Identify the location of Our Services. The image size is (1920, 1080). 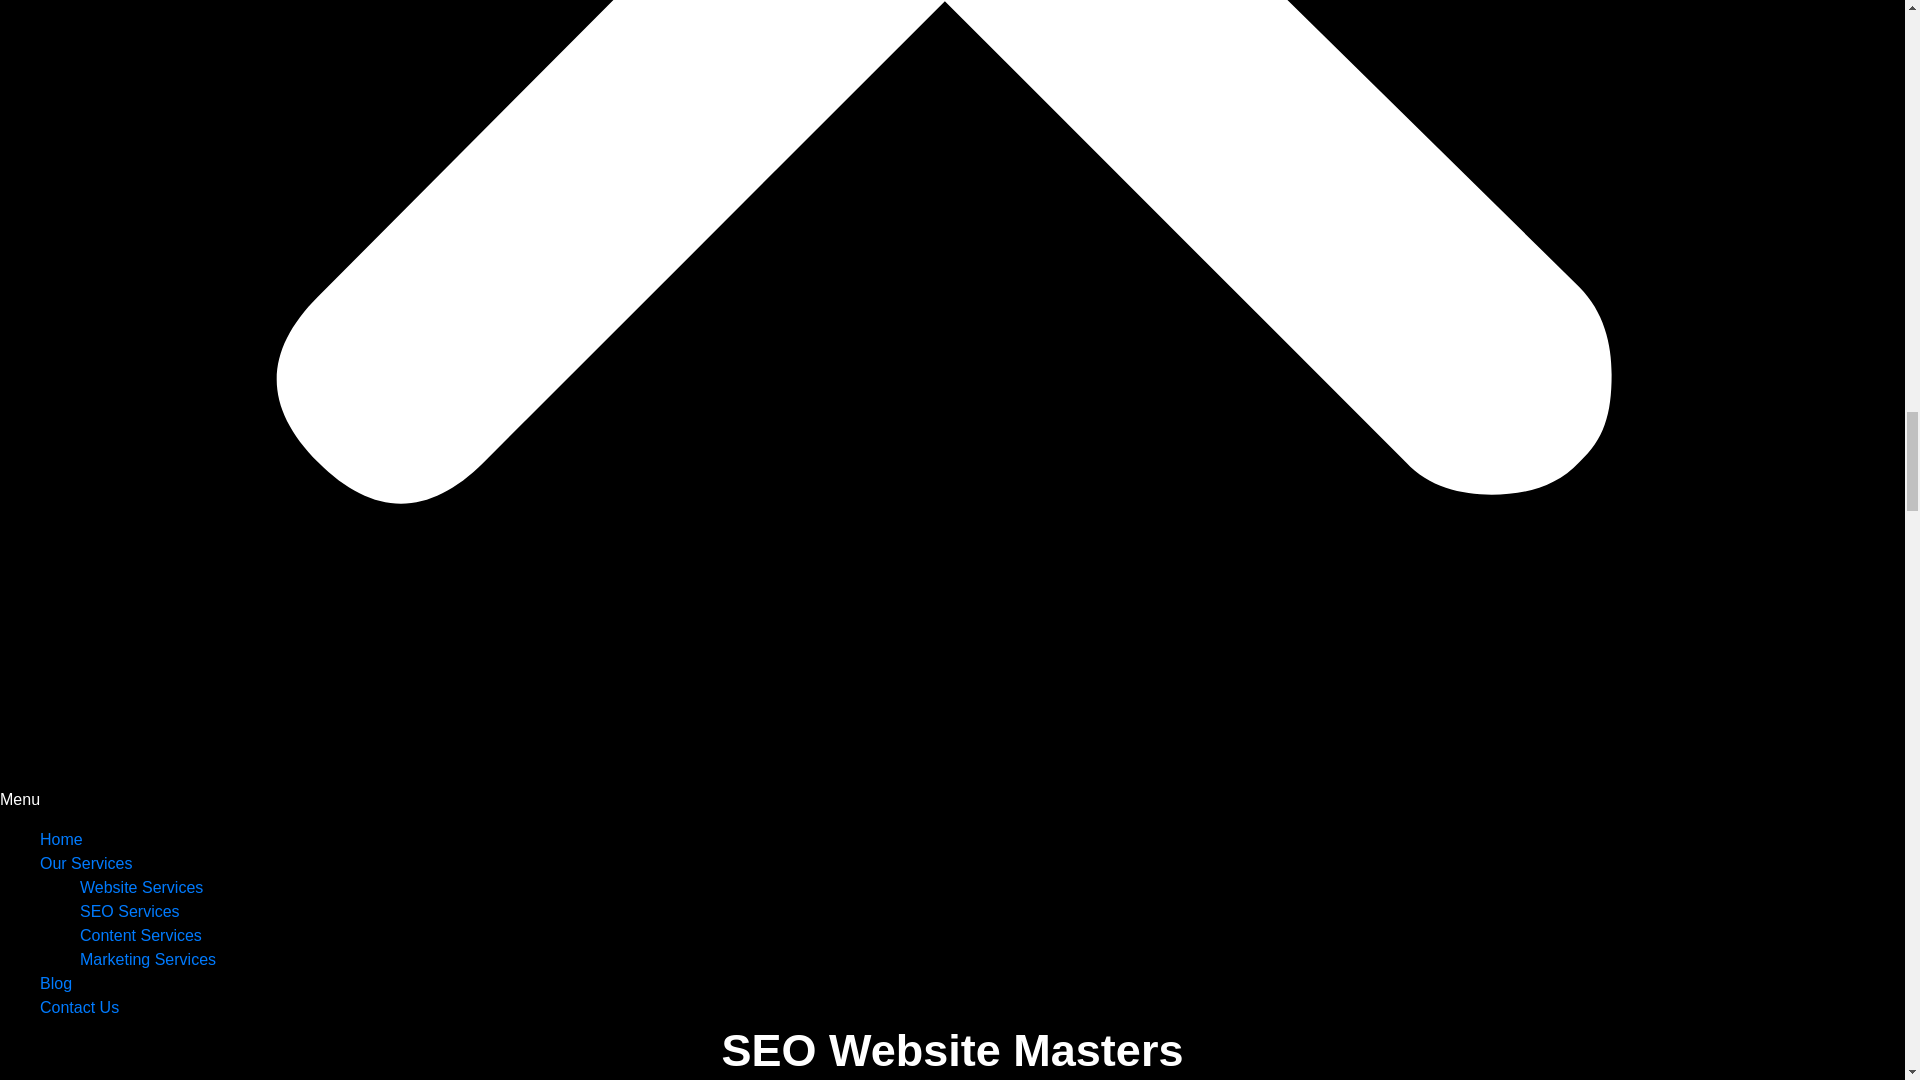
(86, 863).